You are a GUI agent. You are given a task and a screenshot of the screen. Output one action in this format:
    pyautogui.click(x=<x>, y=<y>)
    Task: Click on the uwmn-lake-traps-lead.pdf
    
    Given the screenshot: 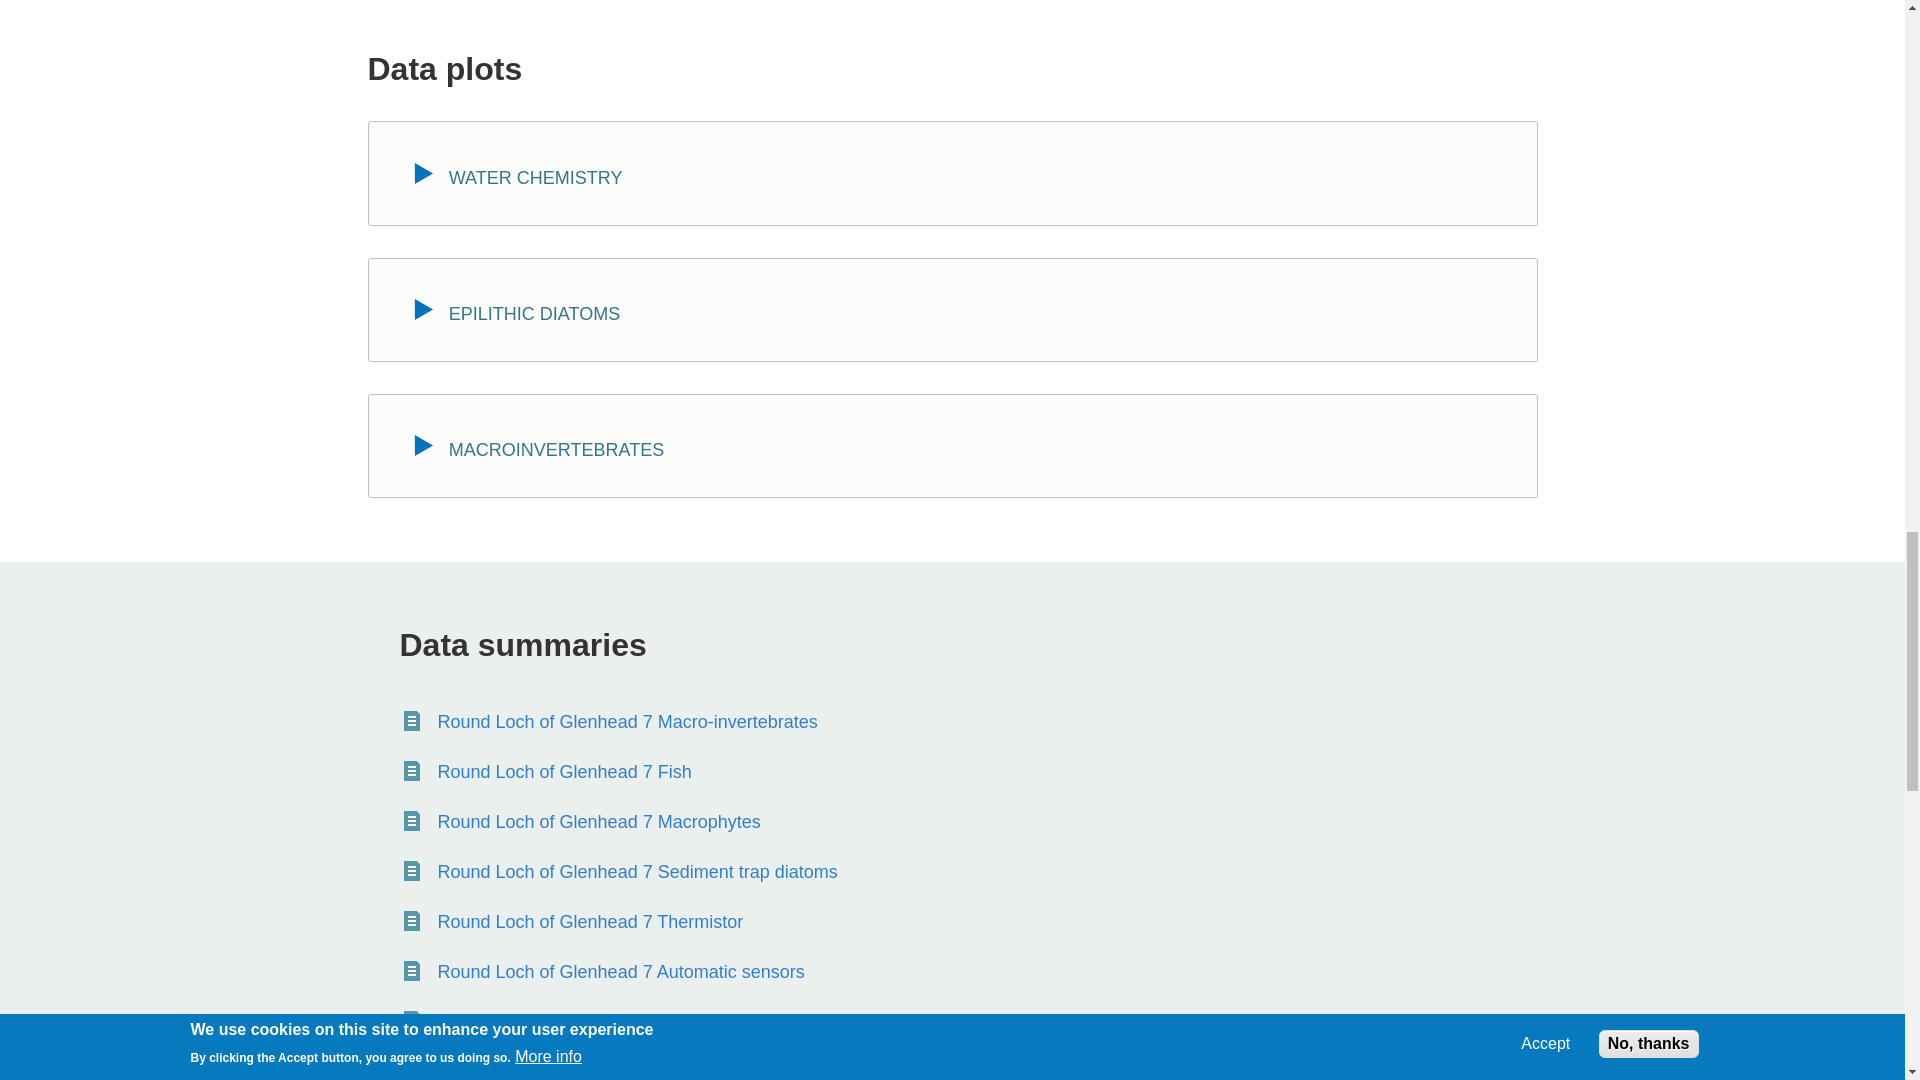 What is the action you would take?
    pyautogui.click(x=513, y=1023)
    